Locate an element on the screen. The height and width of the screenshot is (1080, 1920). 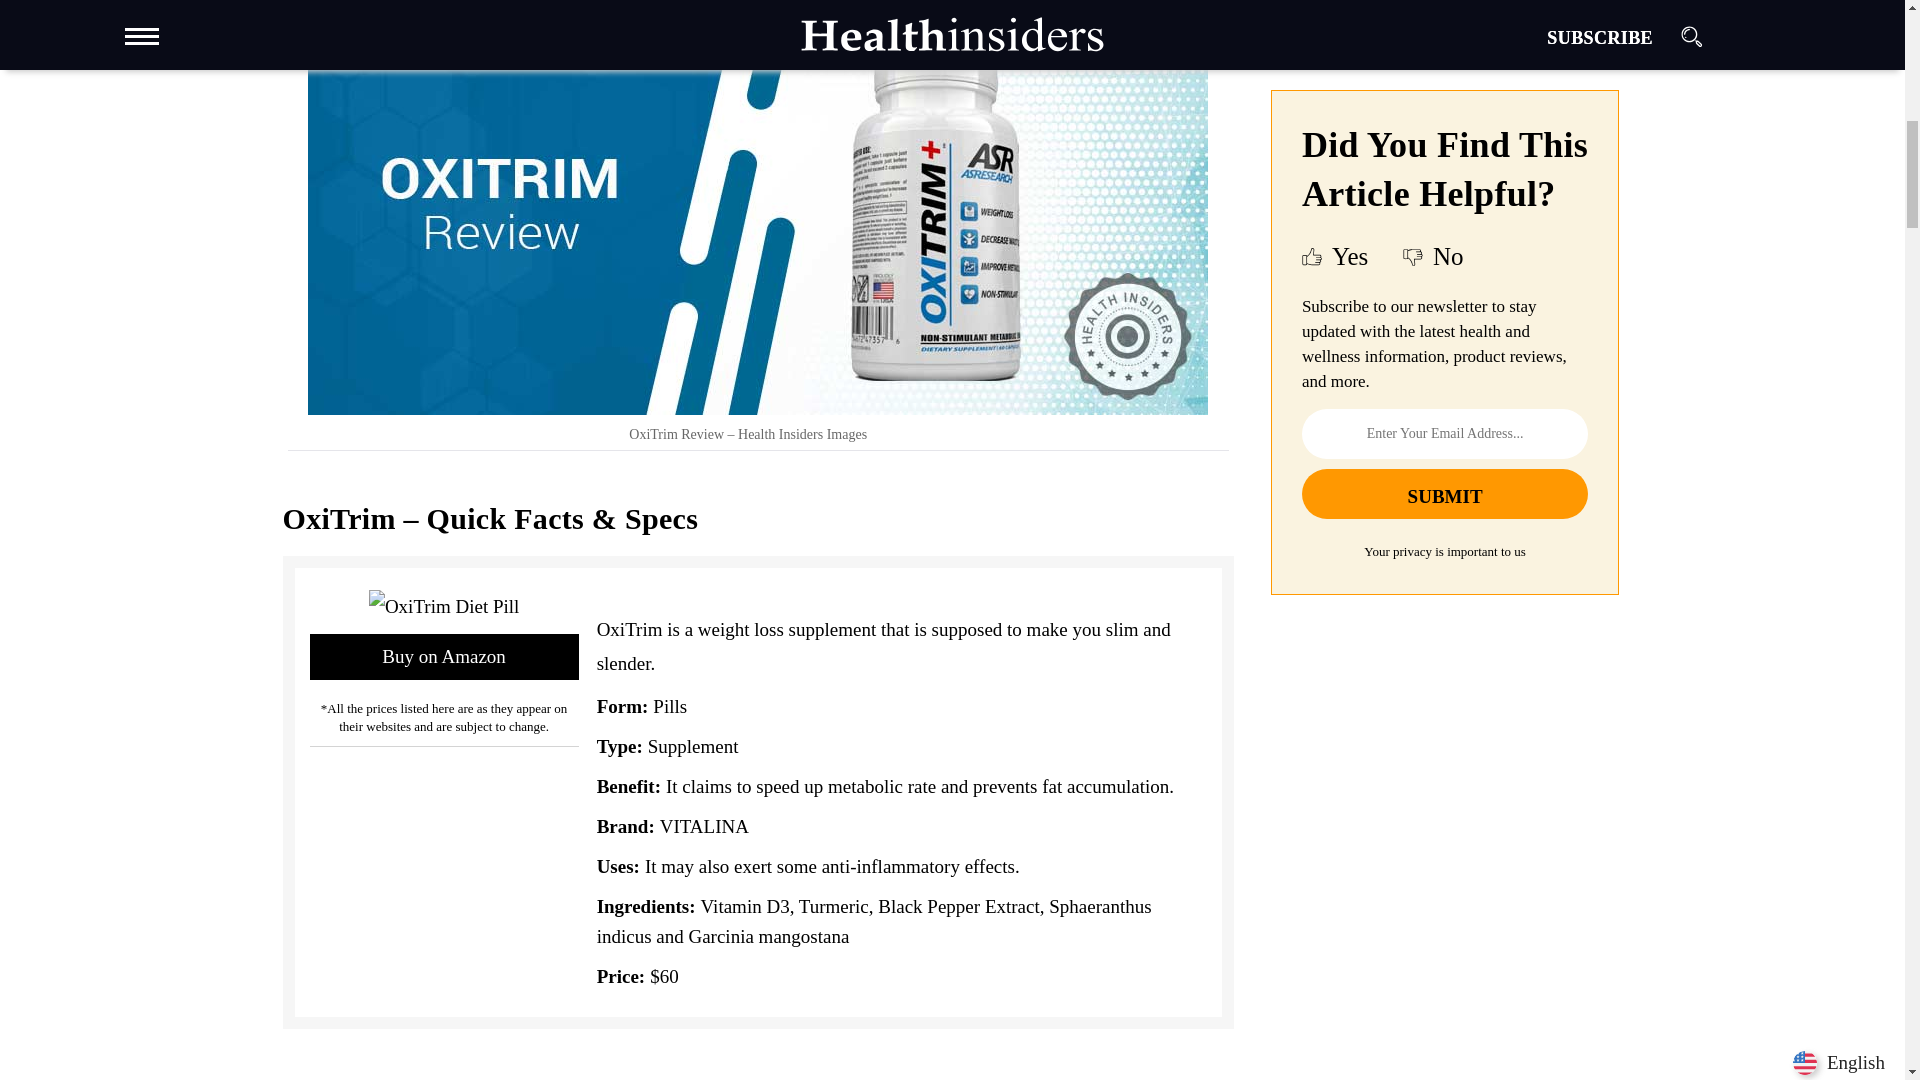
Submit is located at coordinates (1444, 246).